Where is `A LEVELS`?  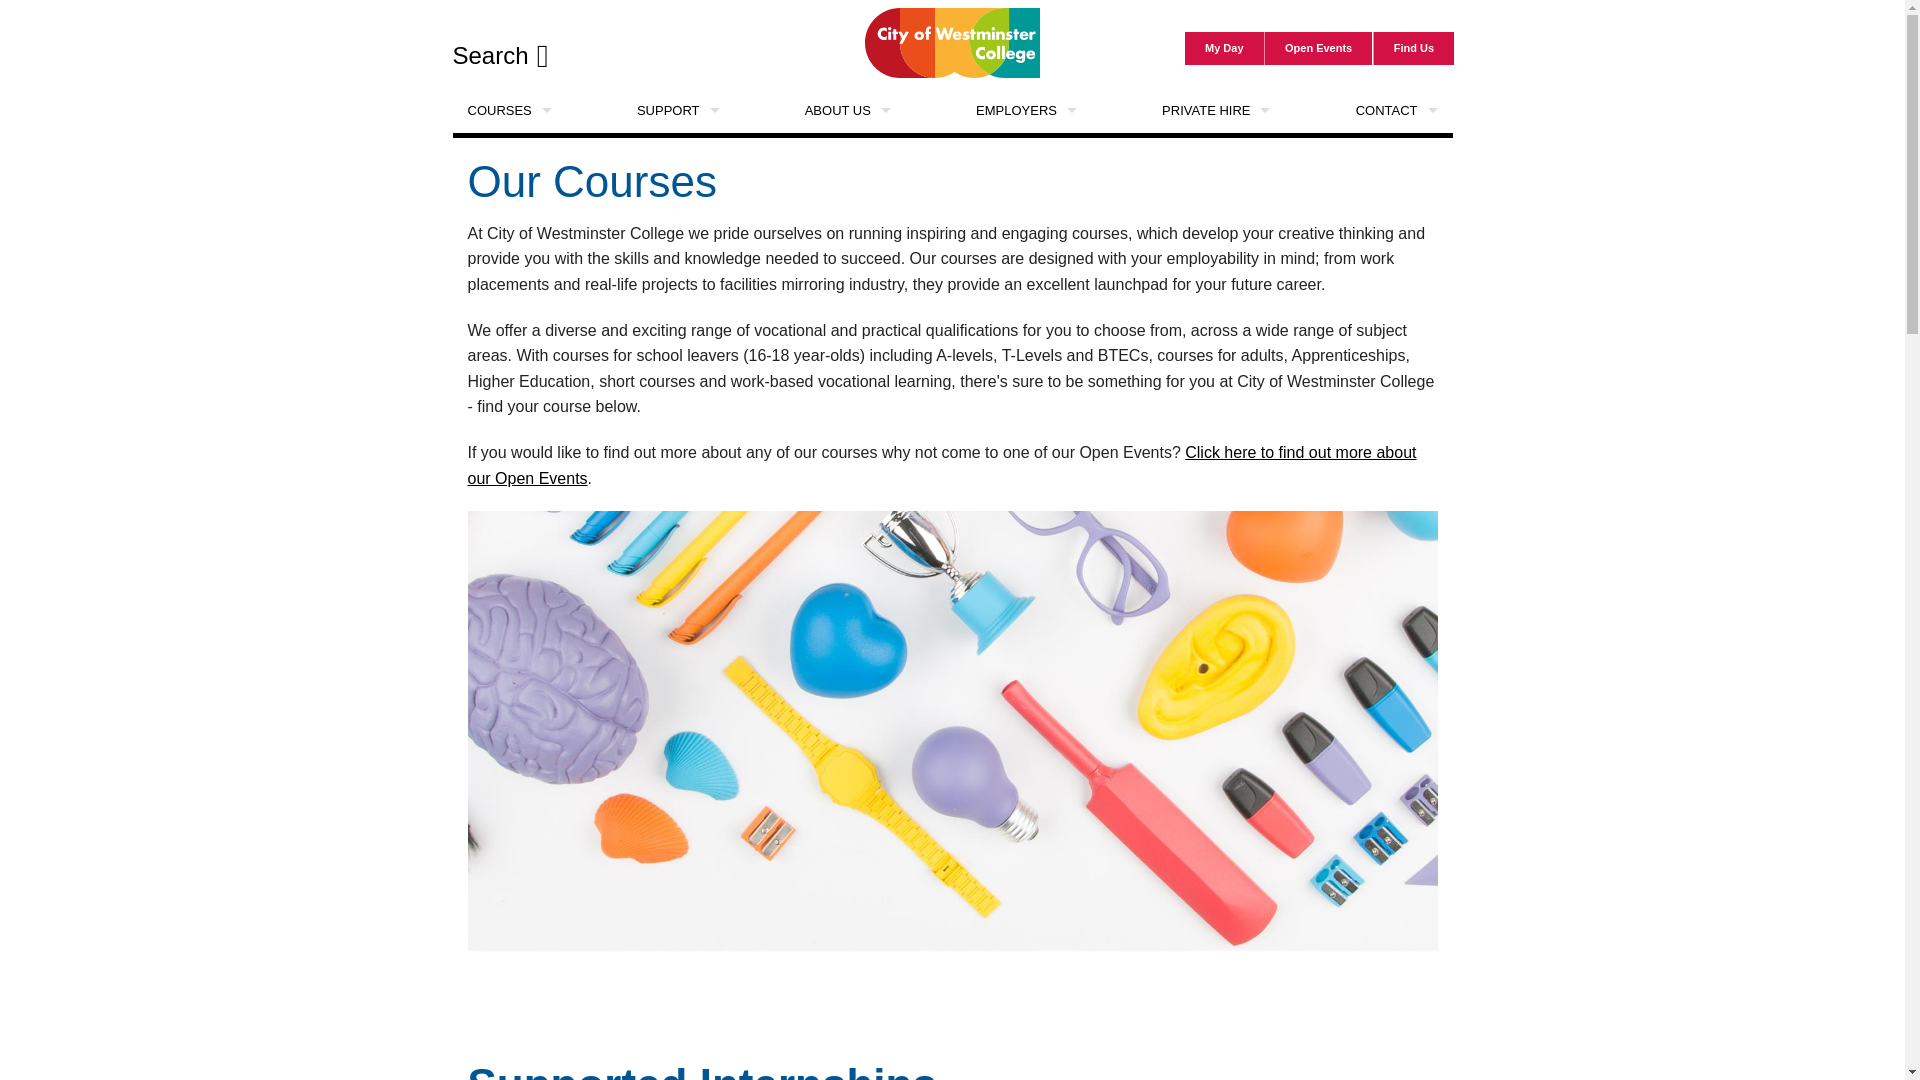
A LEVELS is located at coordinates (613, 200).